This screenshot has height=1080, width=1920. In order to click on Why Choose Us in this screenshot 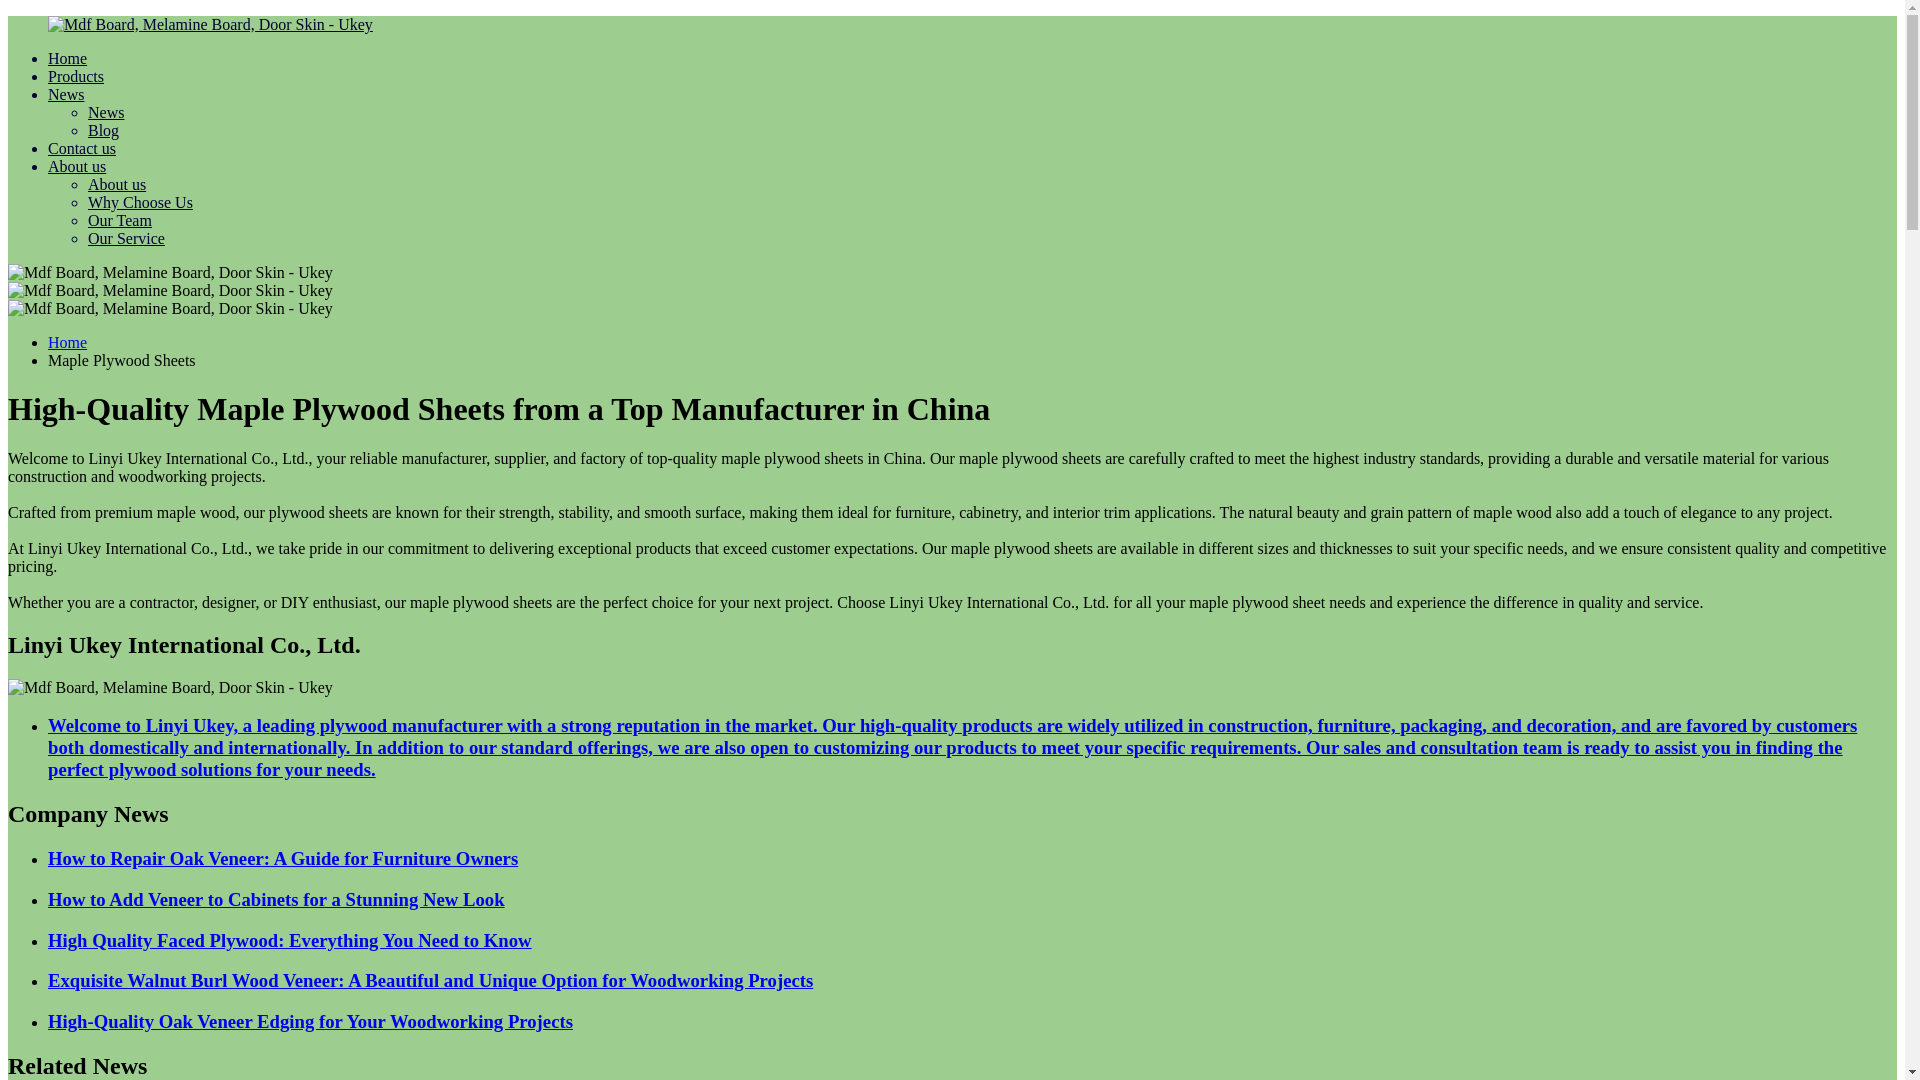, I will do `click(140, 202)`.